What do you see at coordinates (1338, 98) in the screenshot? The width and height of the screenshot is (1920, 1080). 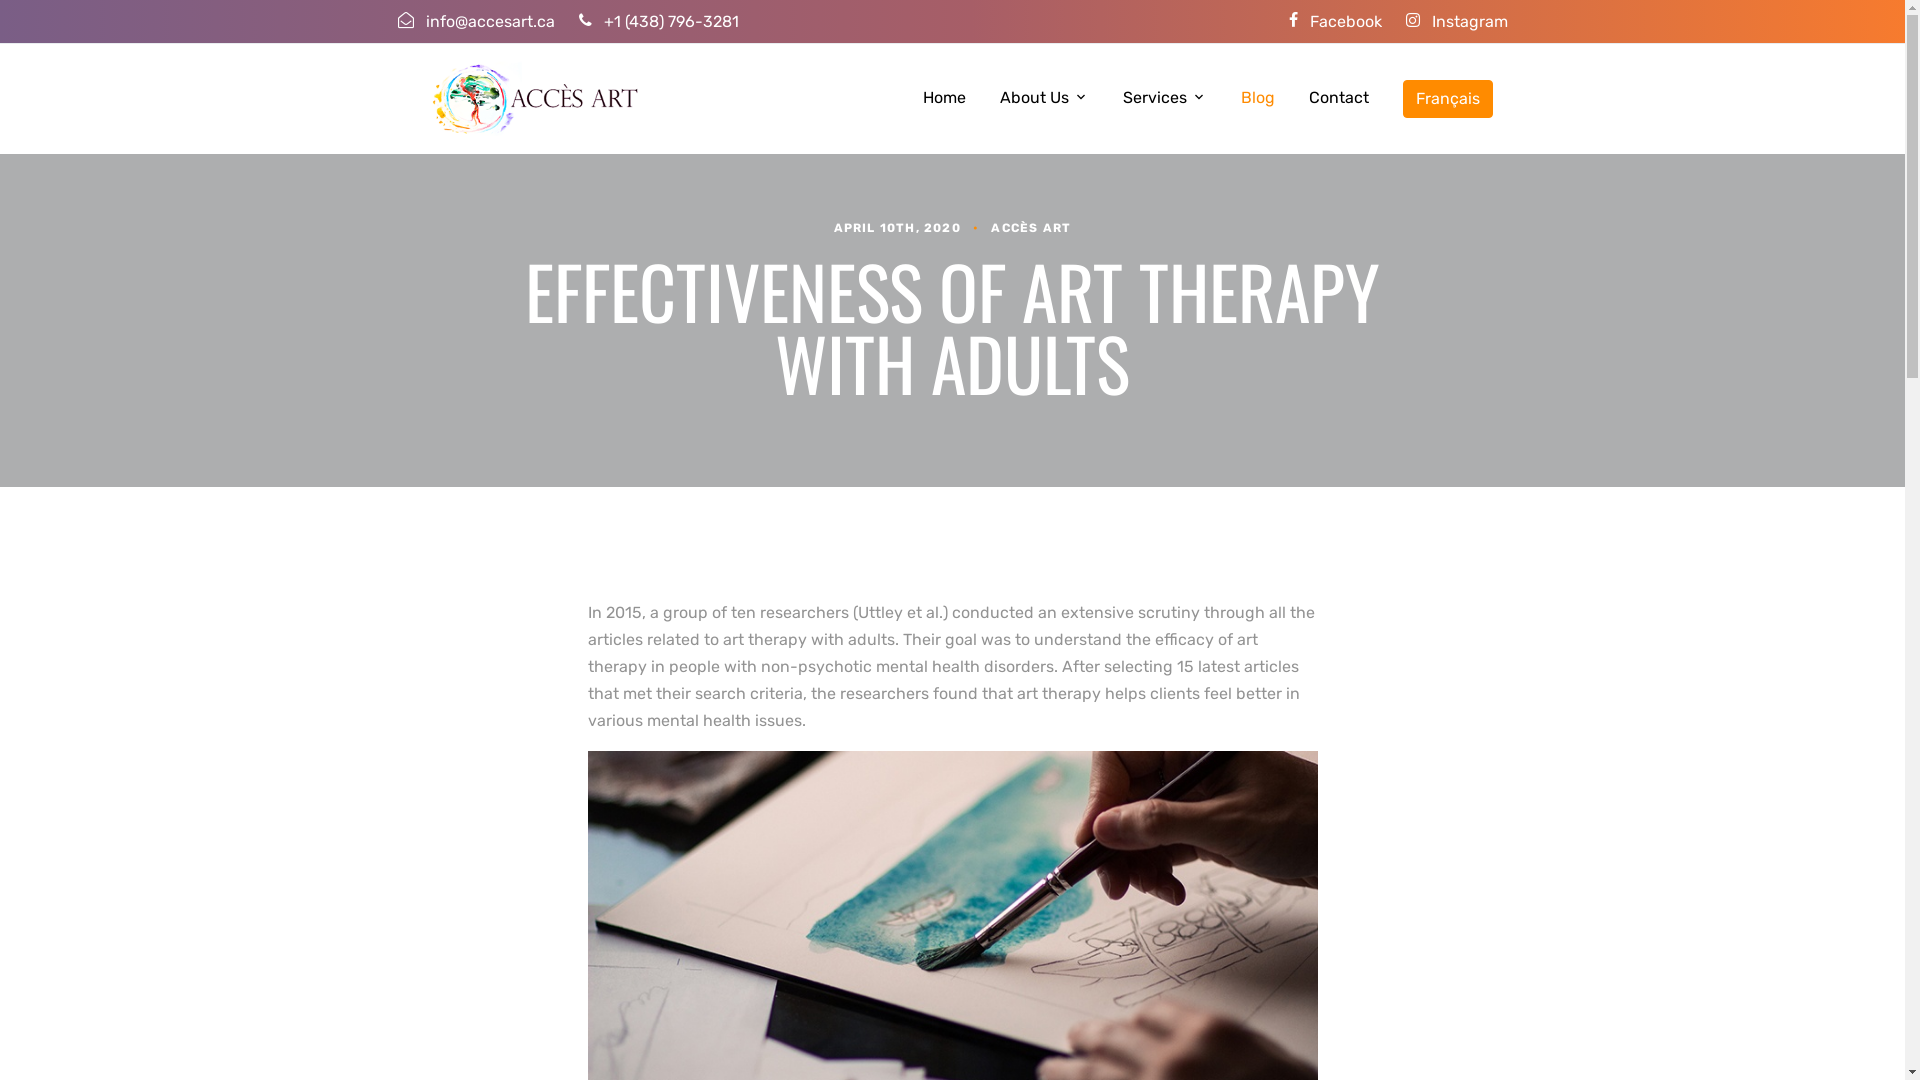 I see `Contact` at bounding box center [1338, 98].